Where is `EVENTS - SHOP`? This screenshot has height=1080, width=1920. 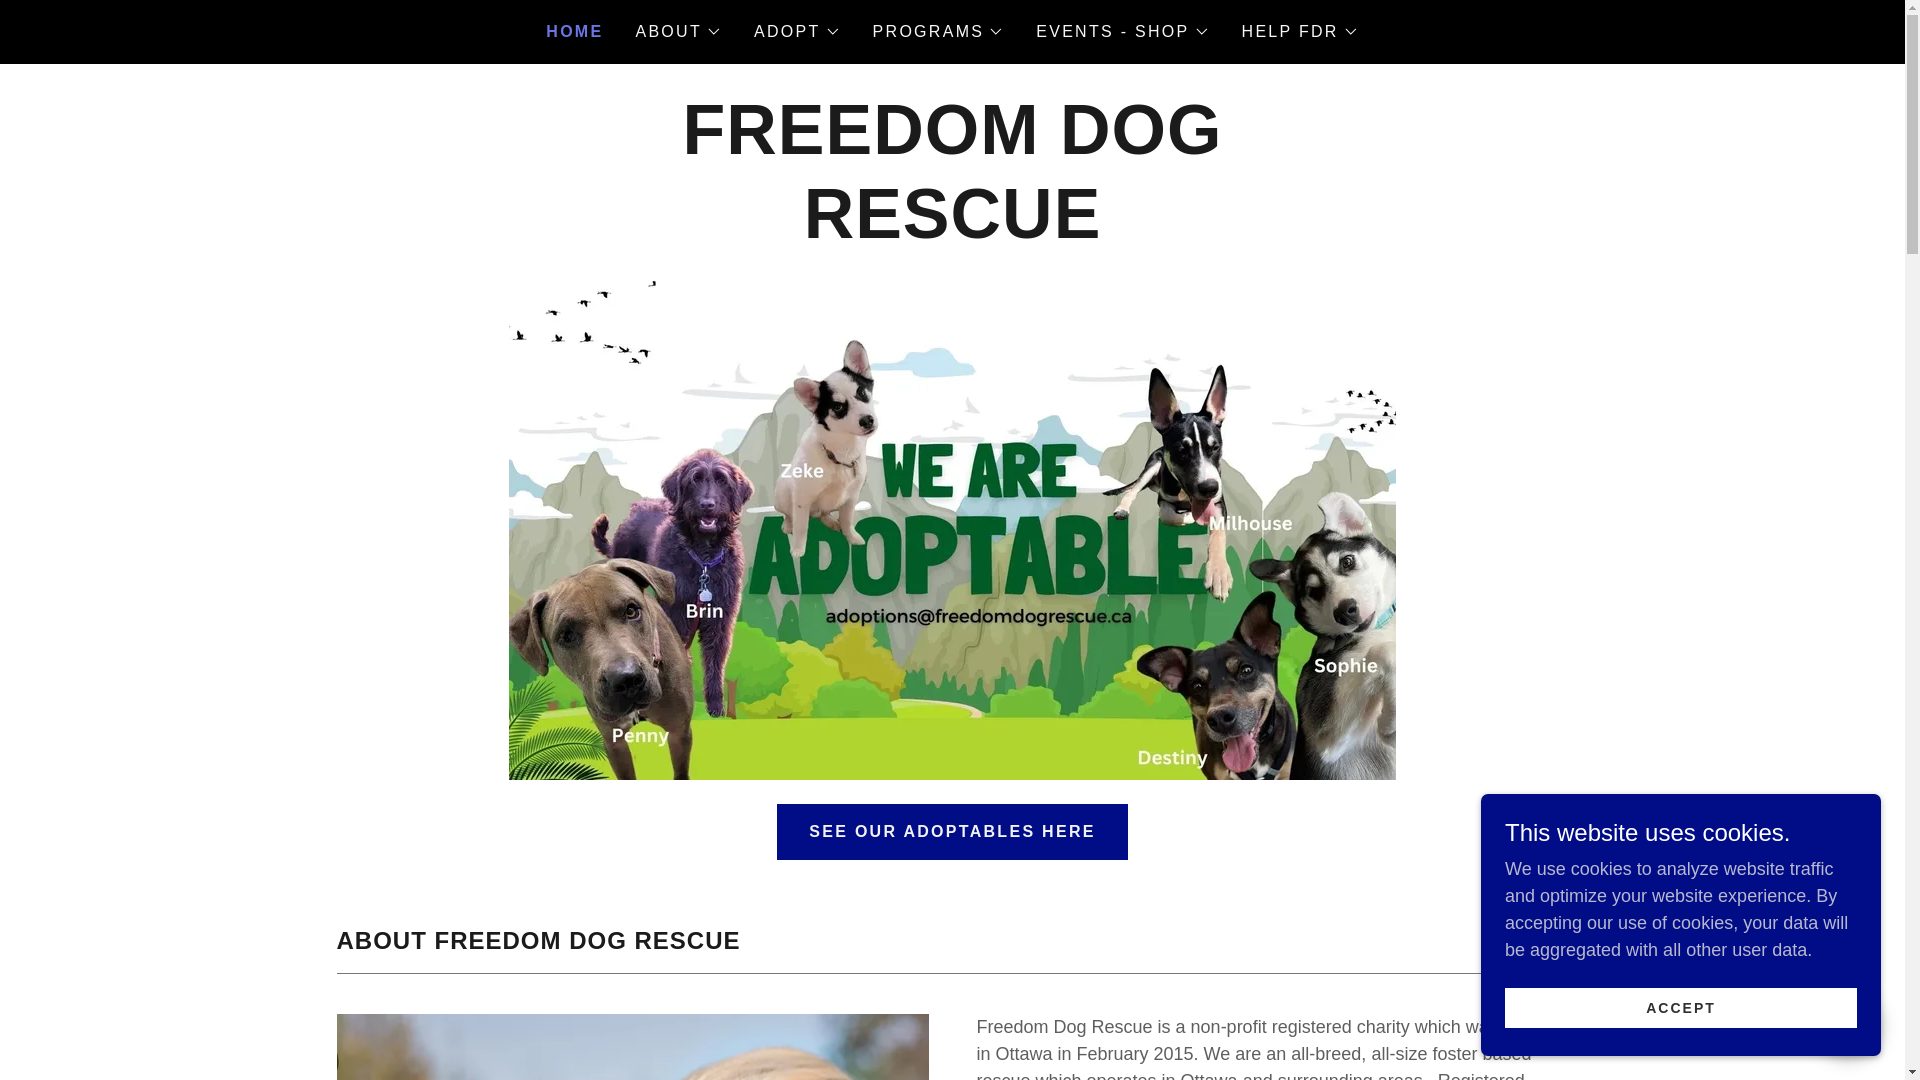
EVENTS - SHOP is located at coordinates (1122, 32).